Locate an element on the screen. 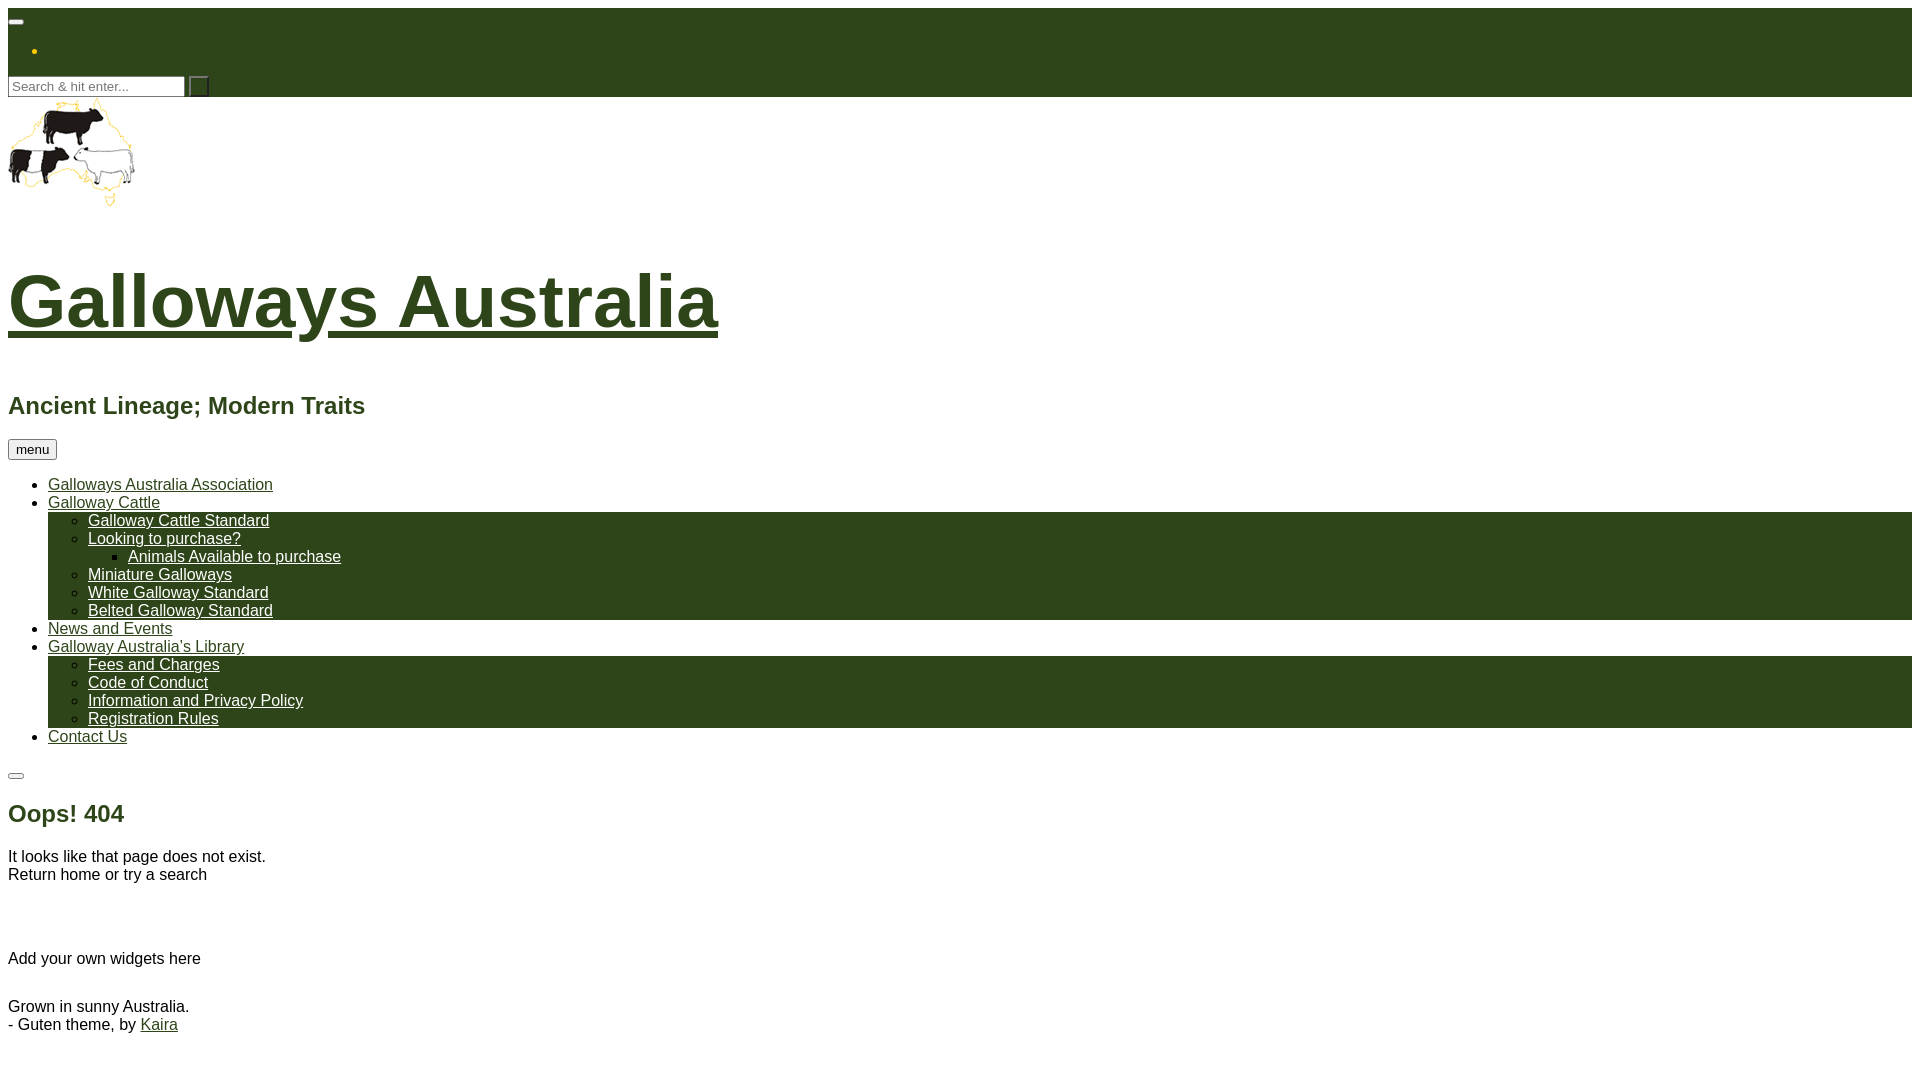 The image size is (1920, 1080). Galloways Australia is located at coordinates (363, 301).